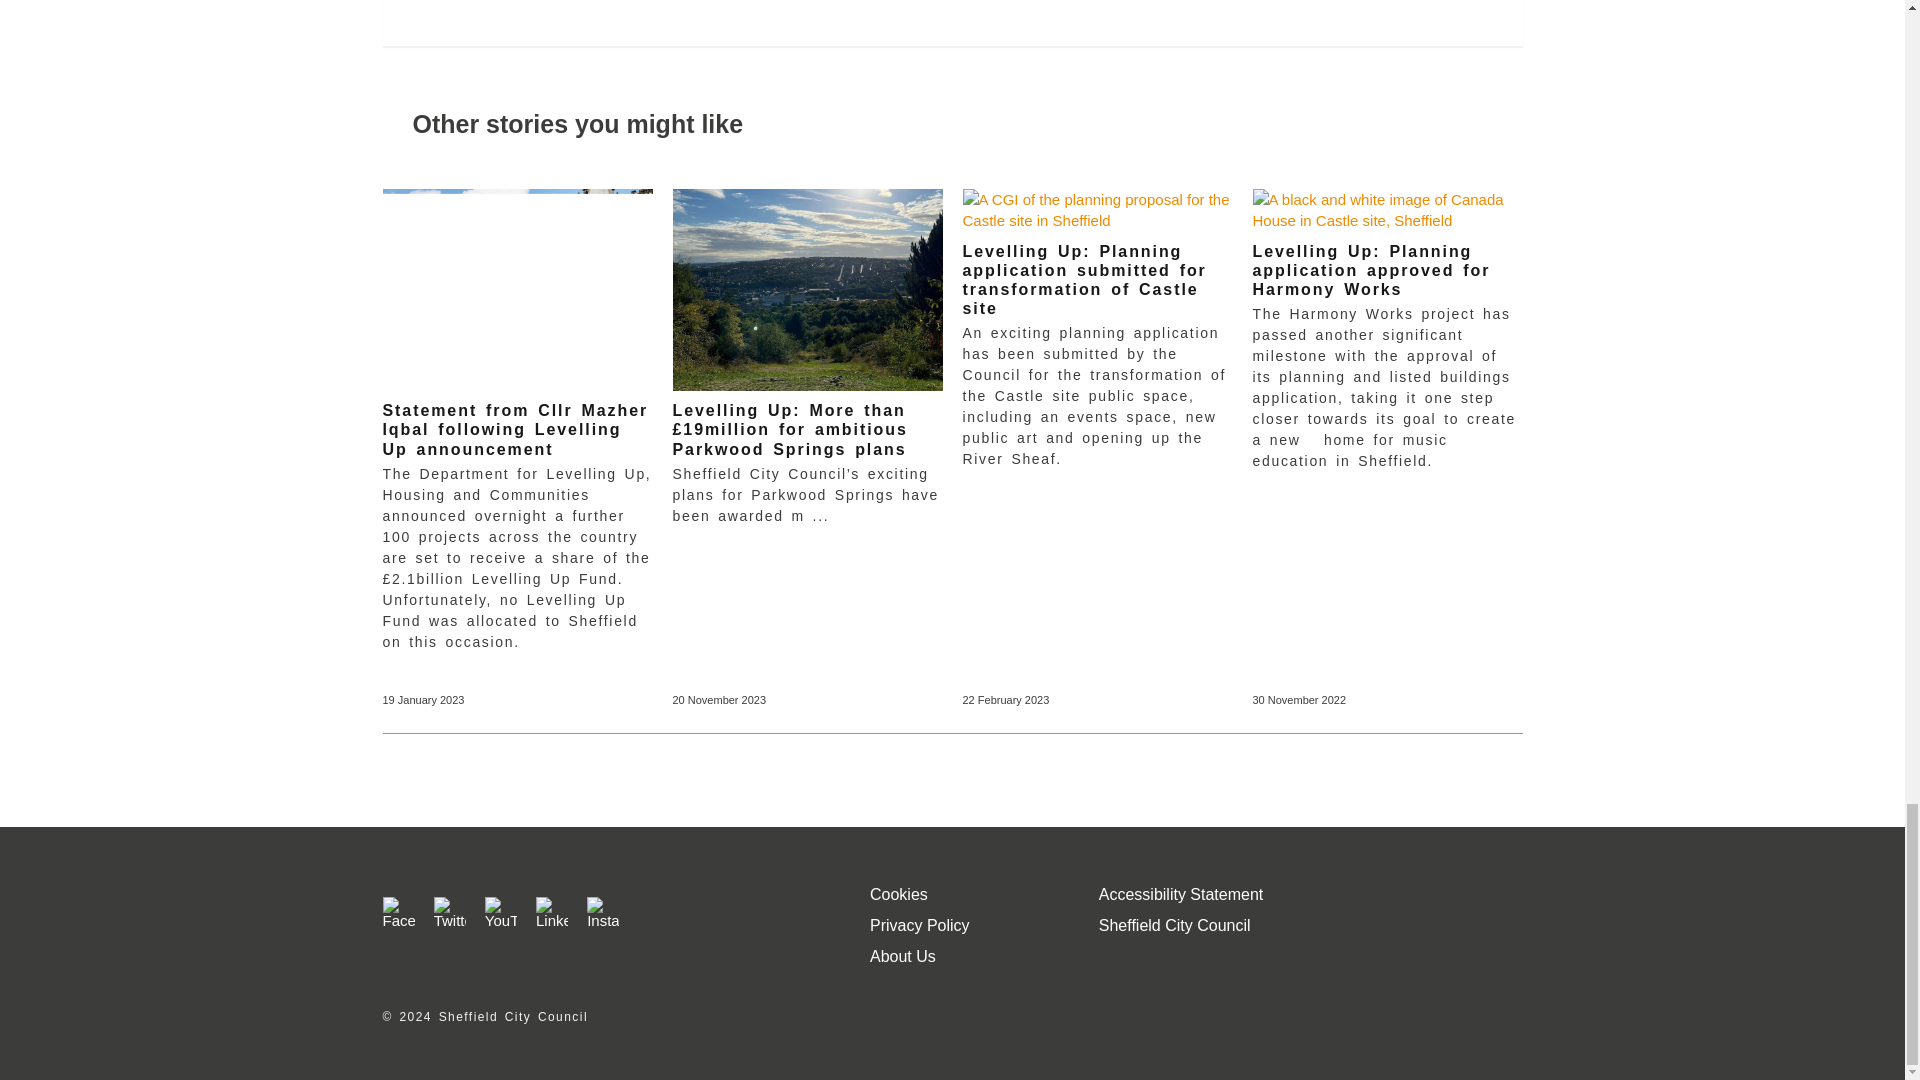 The image size is (1920, 1080). Describe the element at coordinates (1174, 925) in the screenshot. I see `Sheffield City Council` at that location.